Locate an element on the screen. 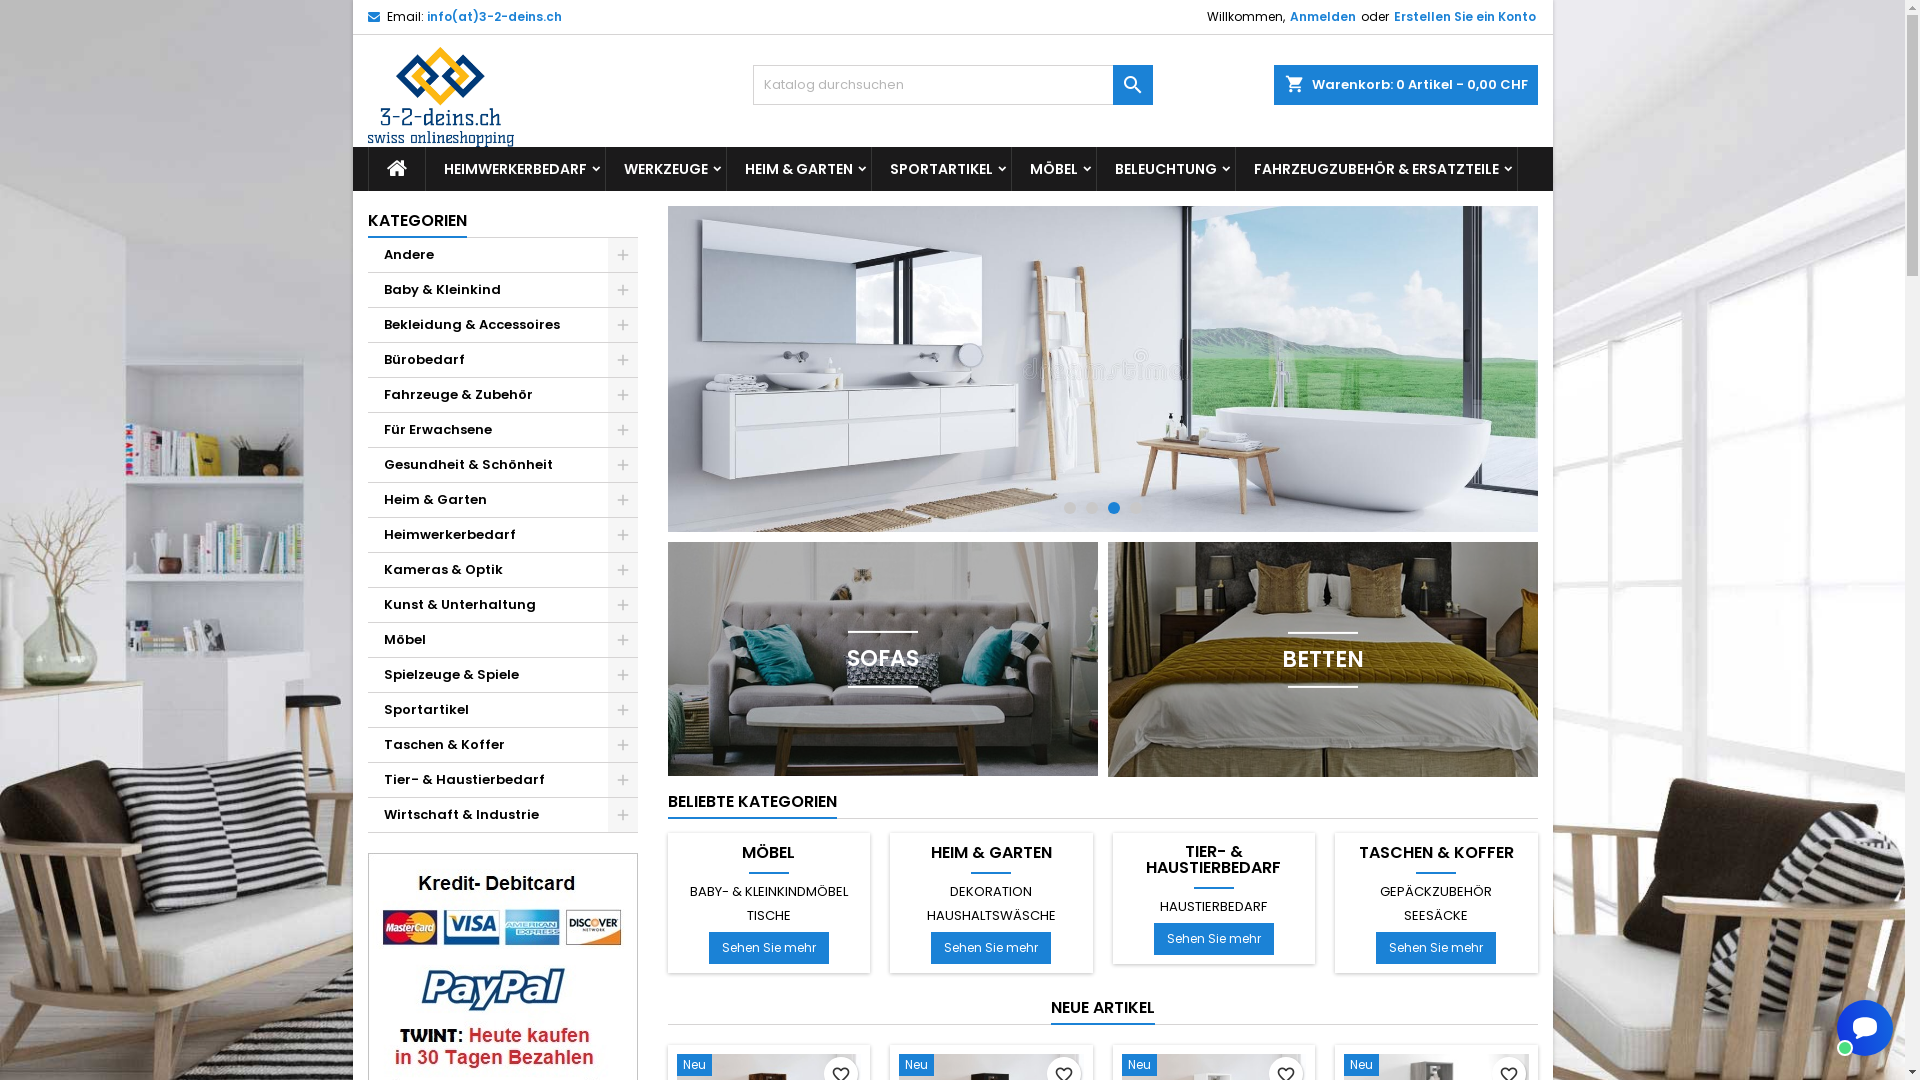  Heim & Garten is located at coordinates (503, 500).